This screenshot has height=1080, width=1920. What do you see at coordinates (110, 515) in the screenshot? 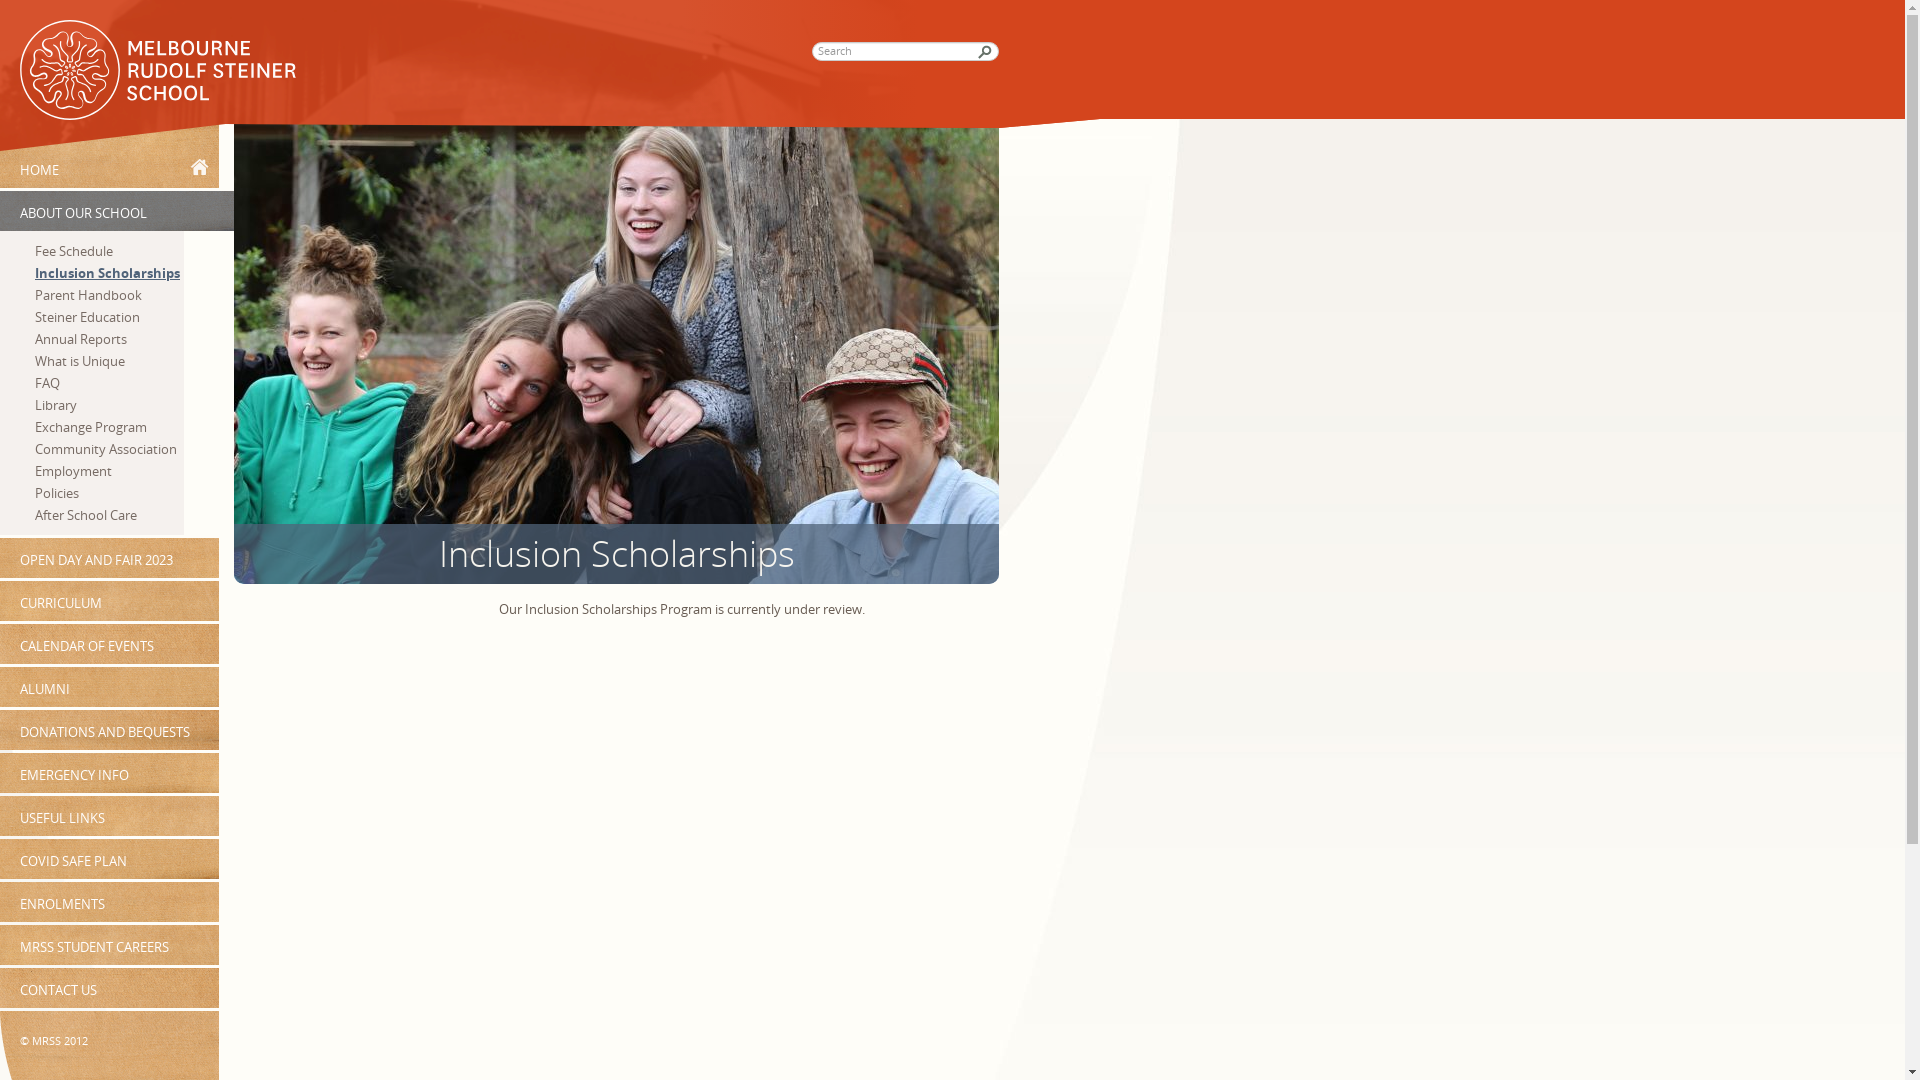
I see `After School Care` at bounding box center [110, 515].